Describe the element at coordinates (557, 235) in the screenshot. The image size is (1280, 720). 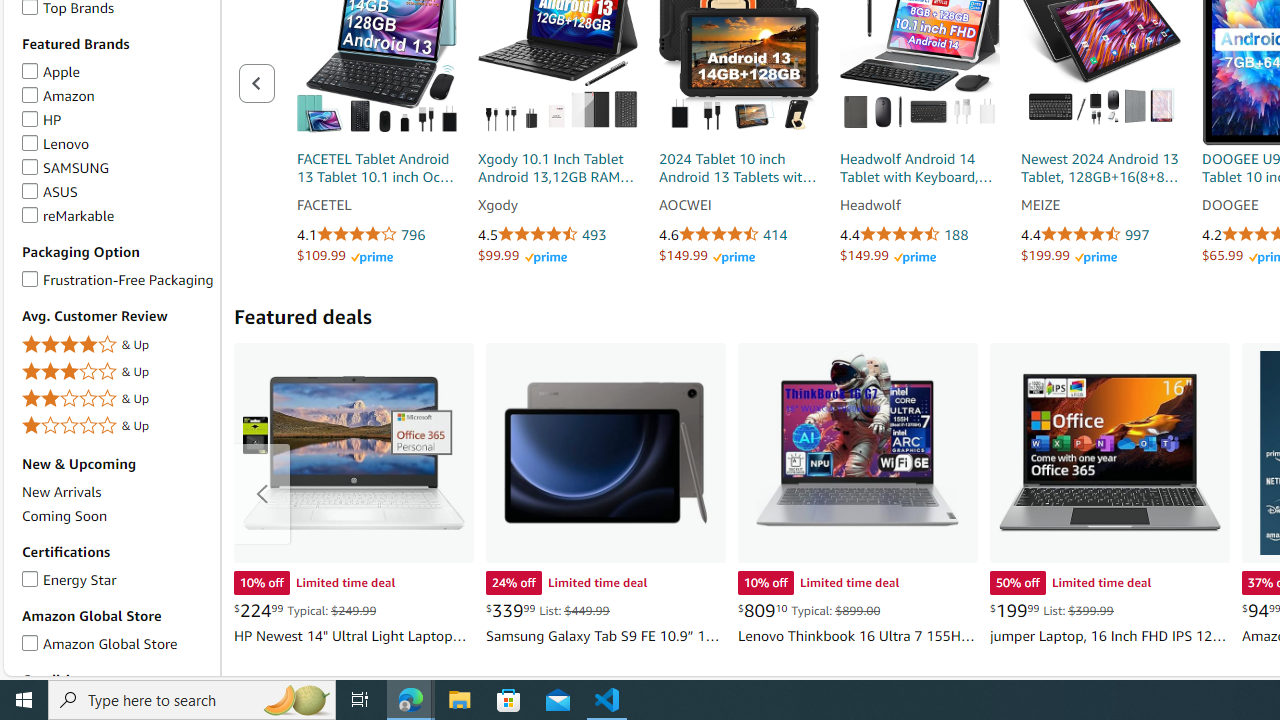
I see `4.5 out of 5 stars 493 ratings` at that location.